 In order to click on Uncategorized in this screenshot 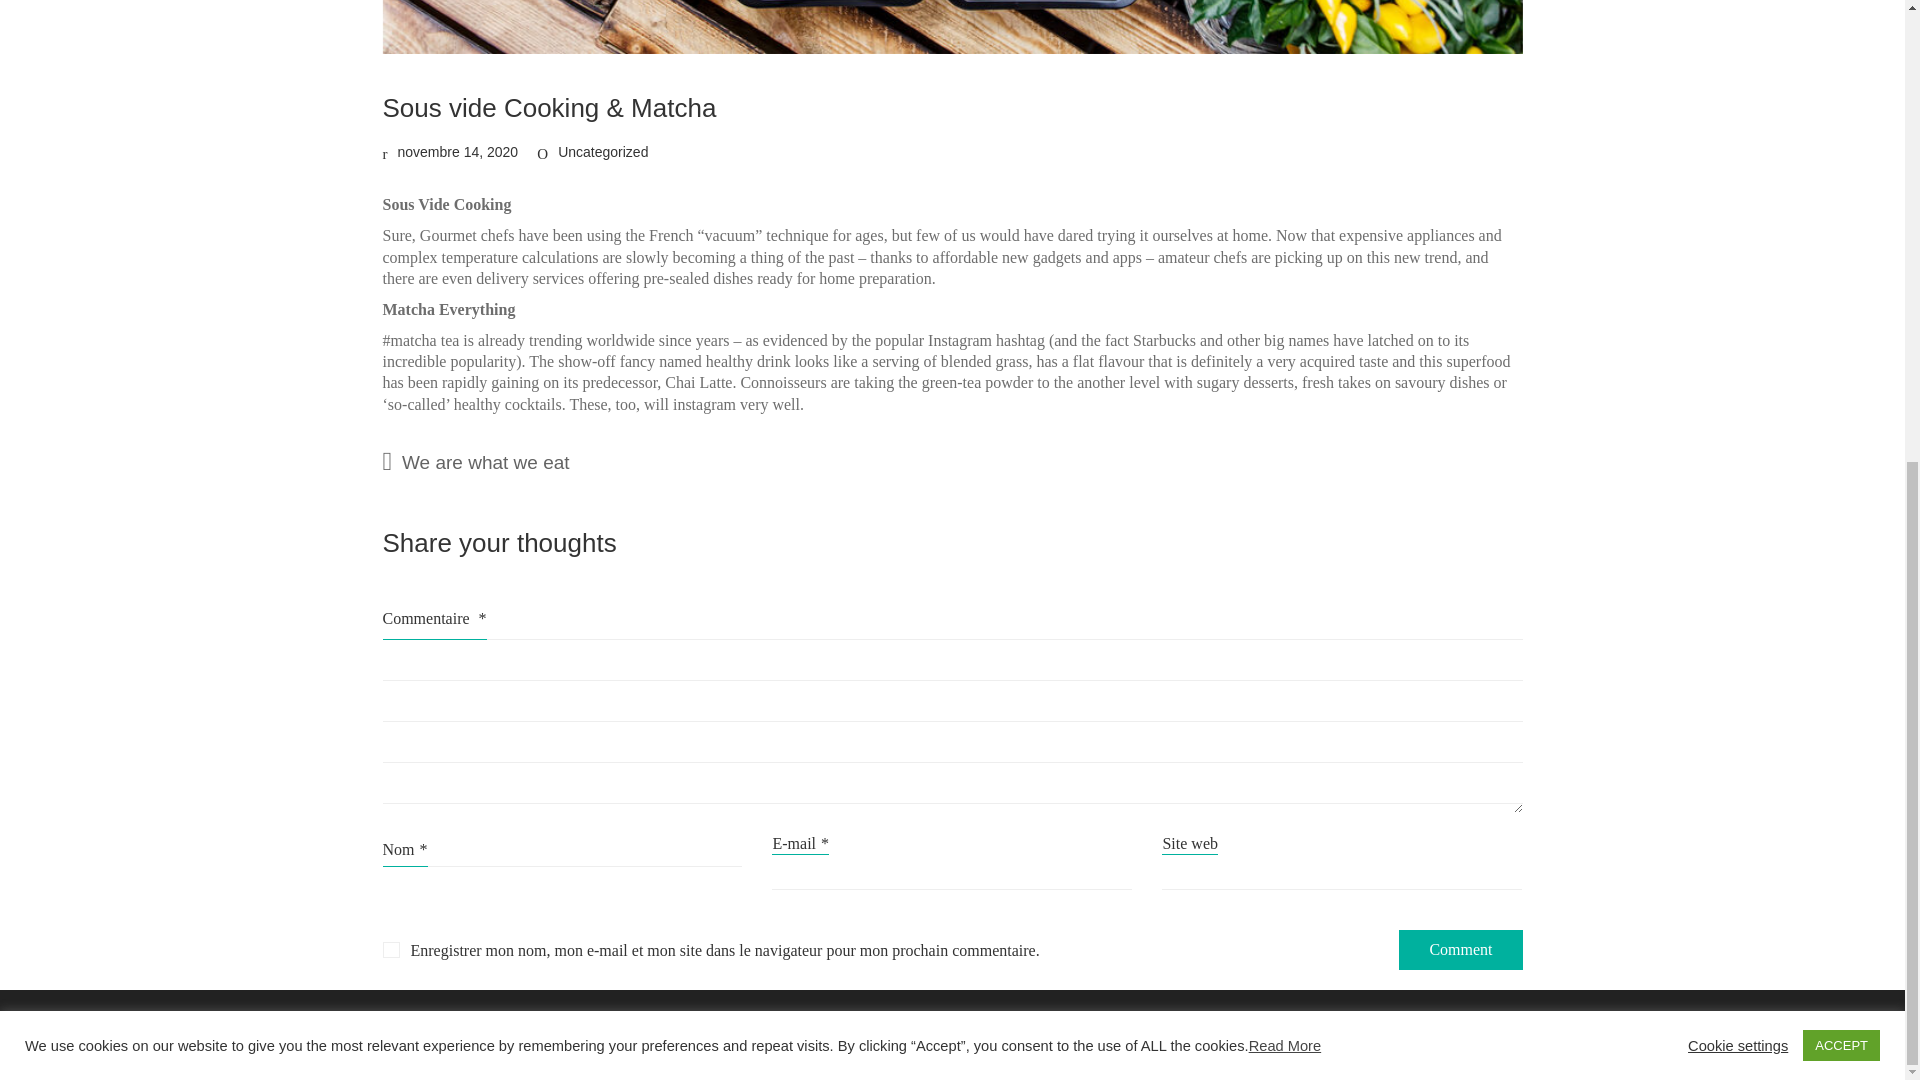, I will do `click(603, 152)`.